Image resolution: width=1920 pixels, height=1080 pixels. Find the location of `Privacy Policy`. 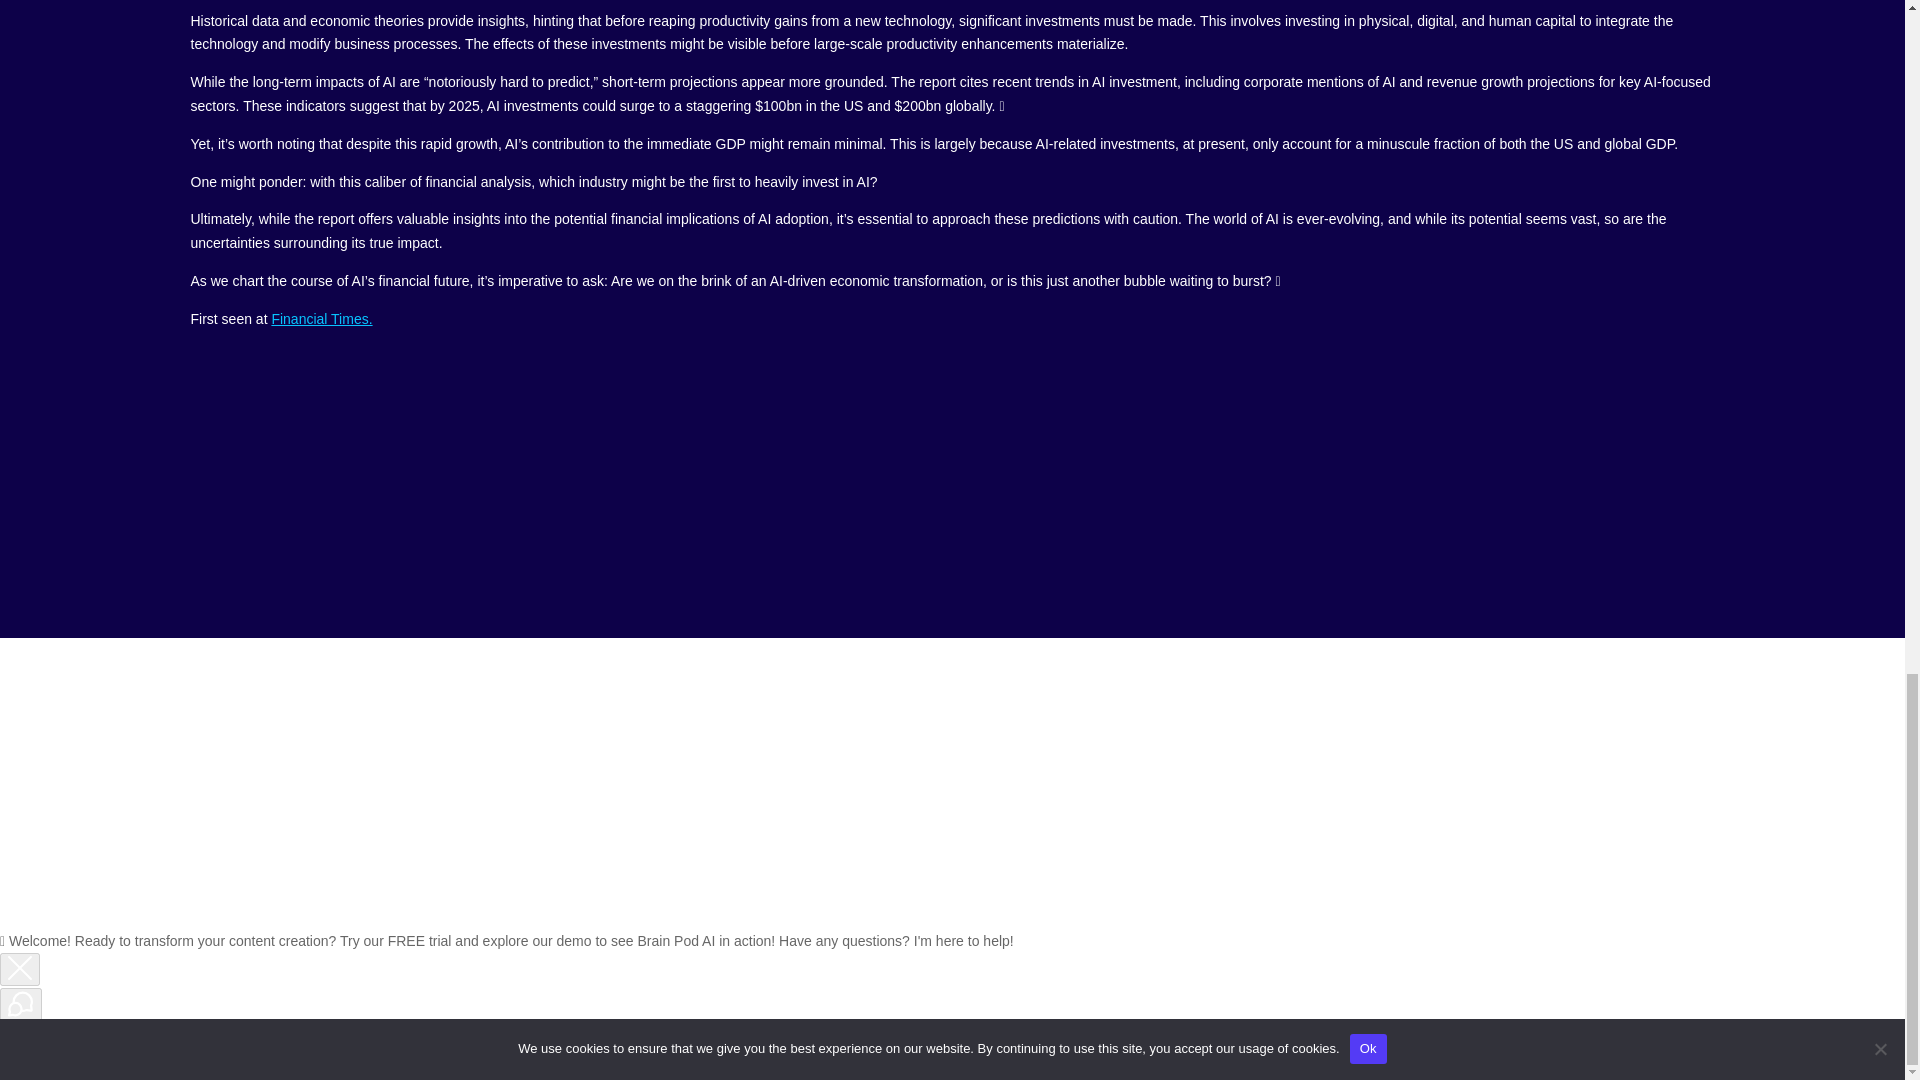

Privacy Policy is located at coordinates (795, 842).